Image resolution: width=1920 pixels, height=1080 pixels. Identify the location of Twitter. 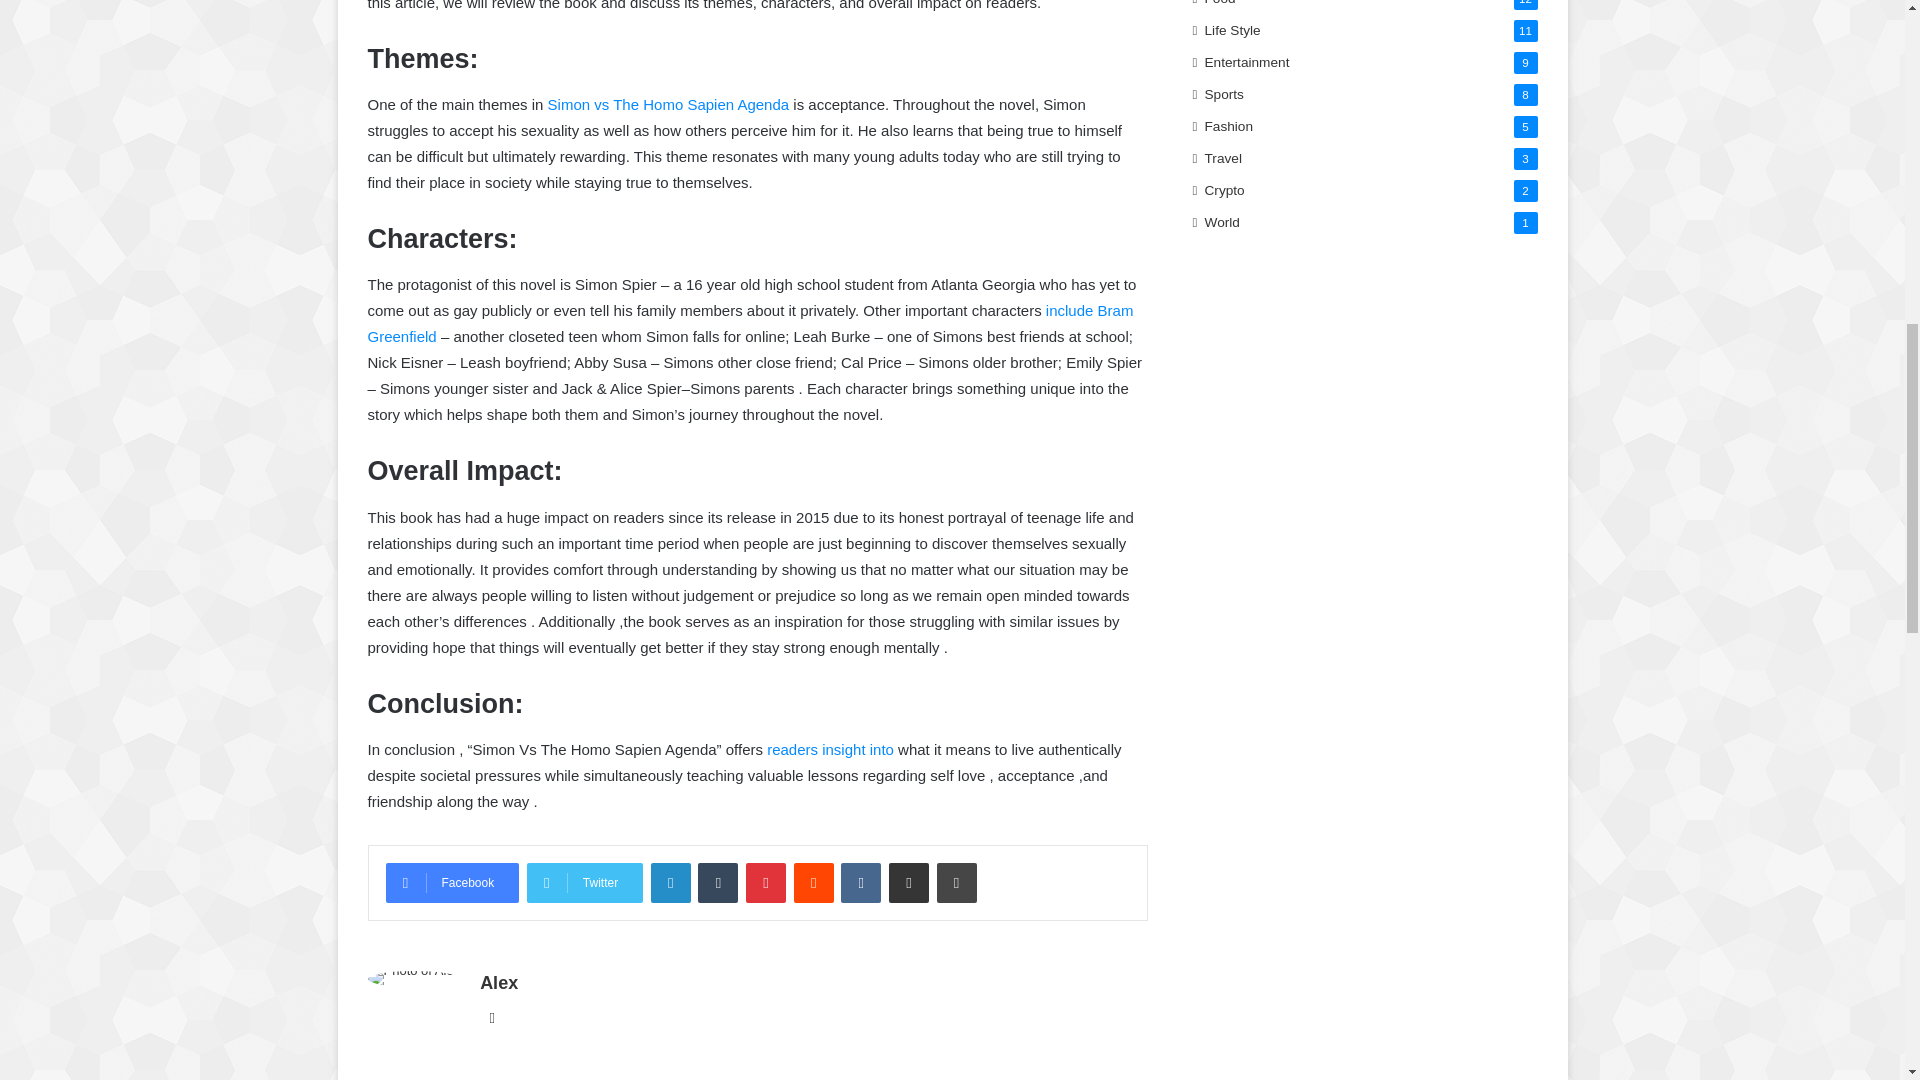
(584, 882).